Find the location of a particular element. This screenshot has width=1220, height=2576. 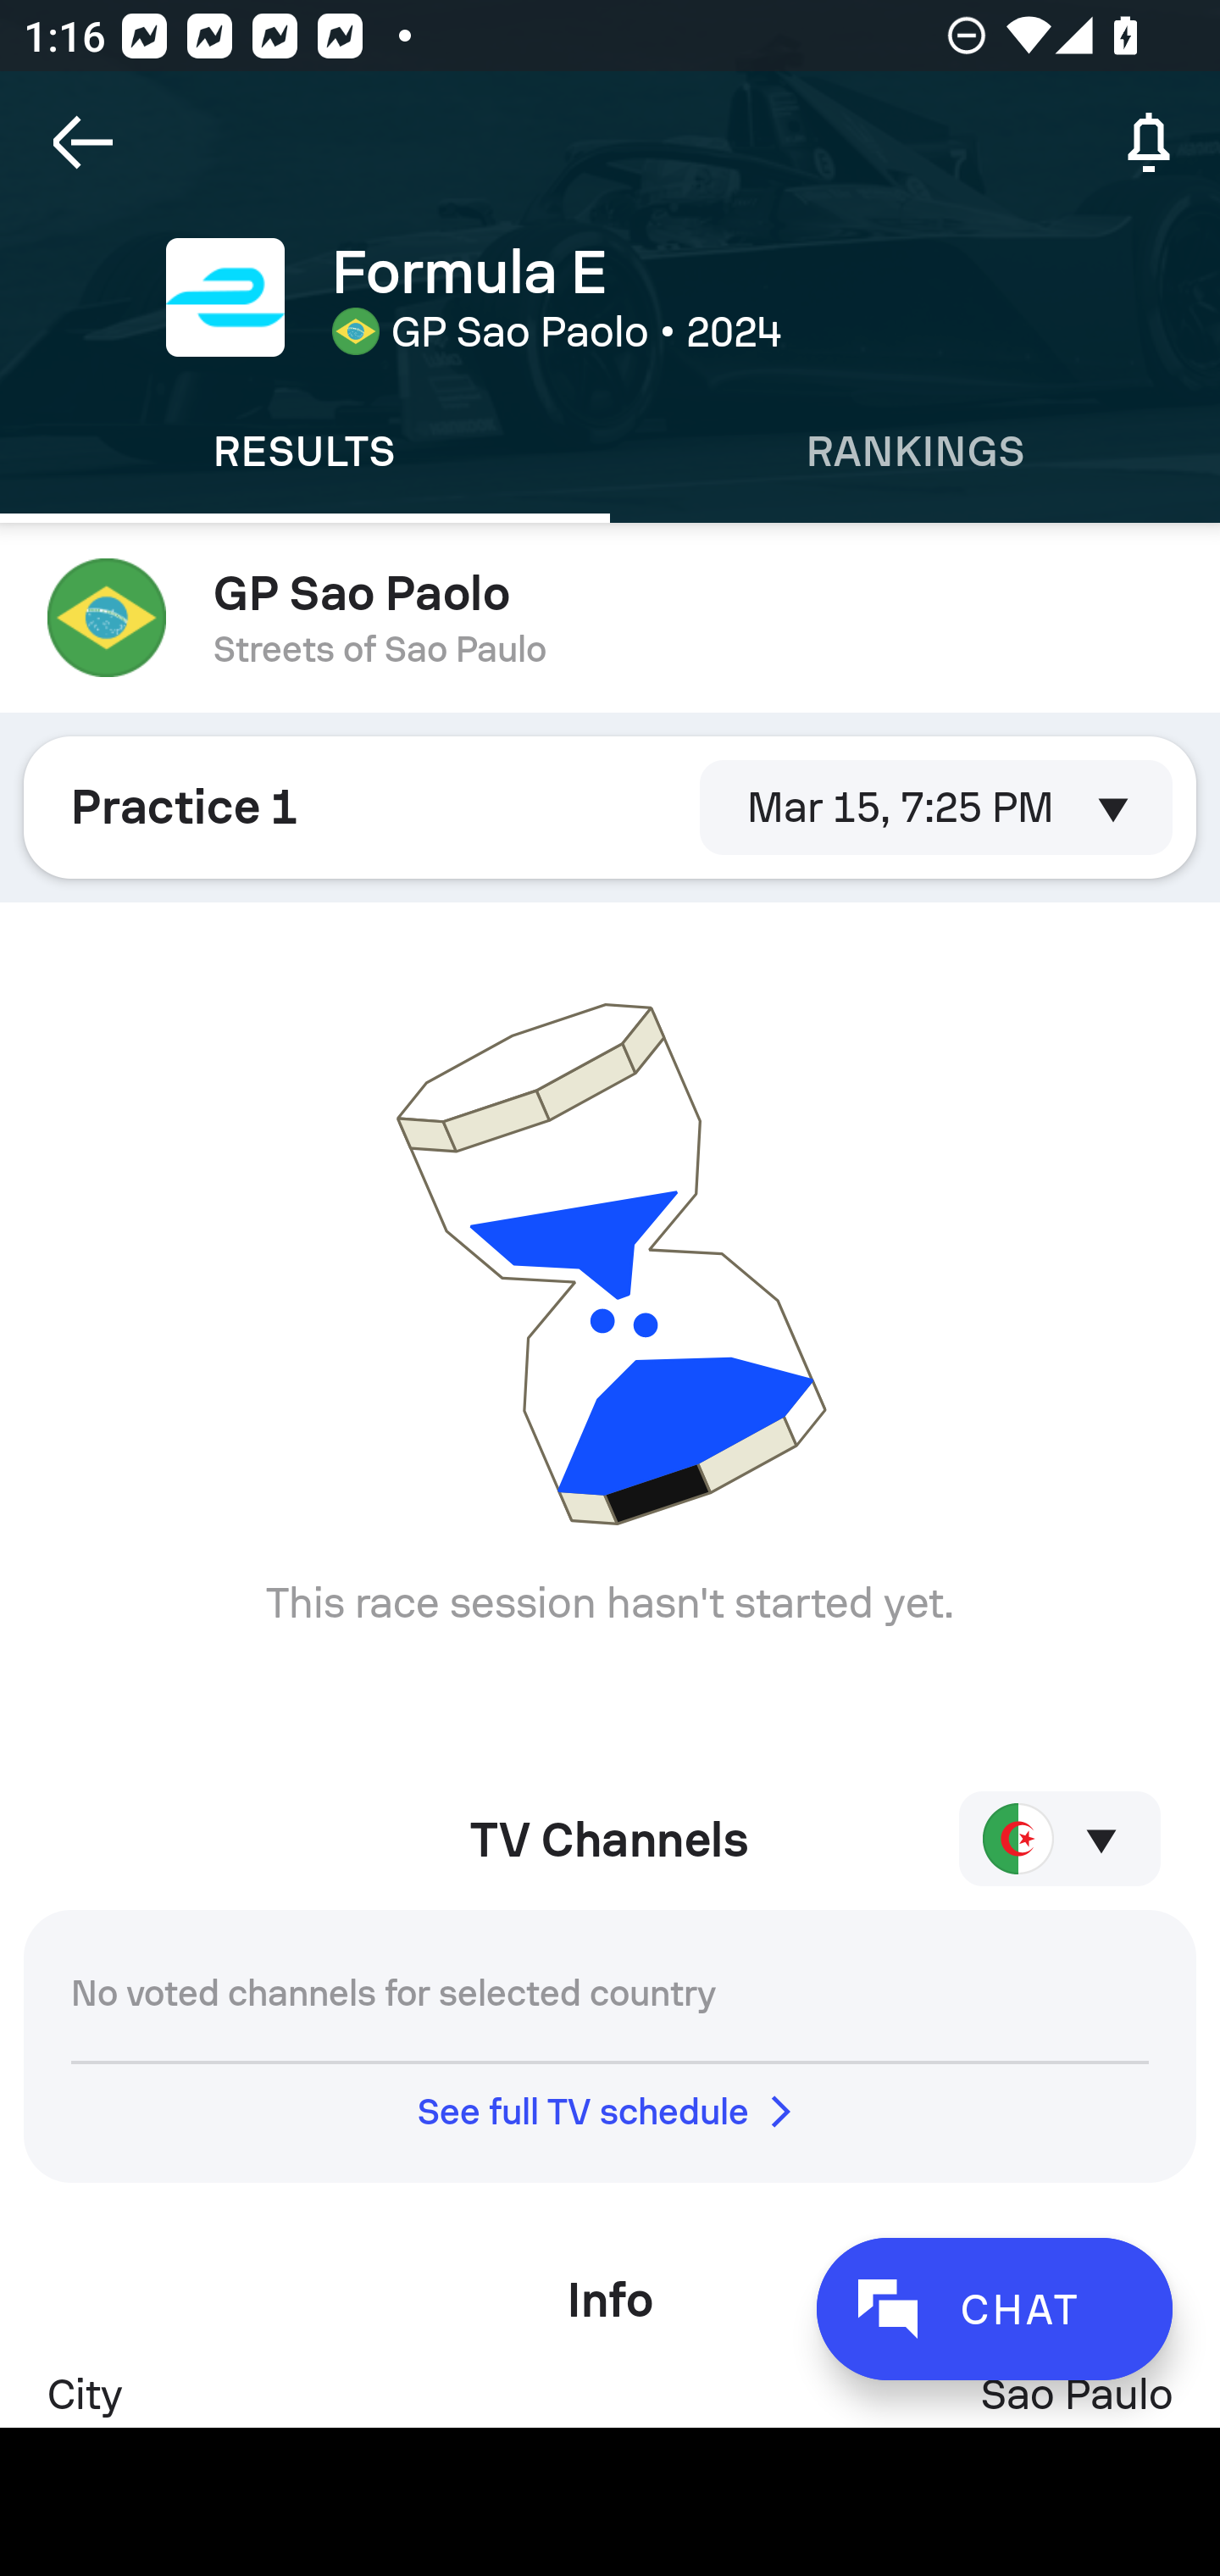

See full TV schedule is located at coordinates (610, 2111).